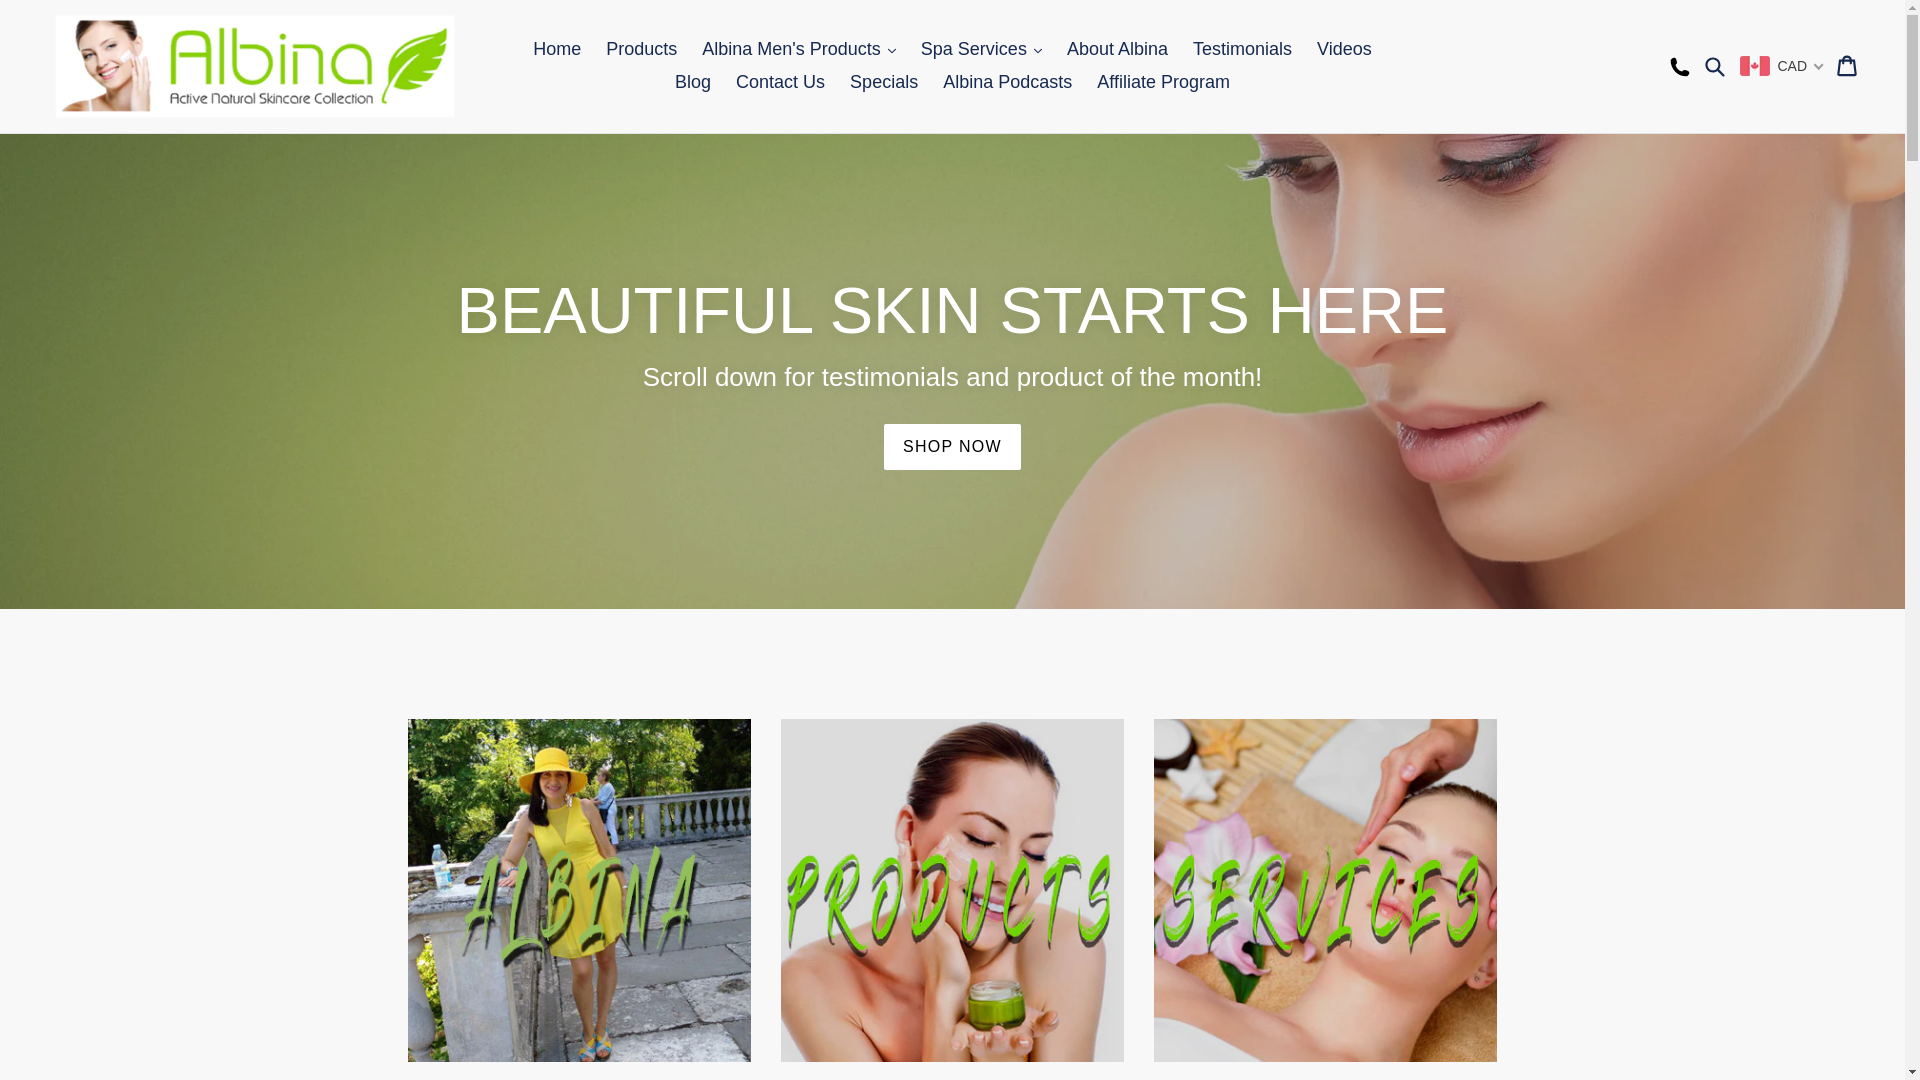 The height and width of the screenshot is (1080, 1920). I want to click on Albina Podcasts, so click(1008, 82).